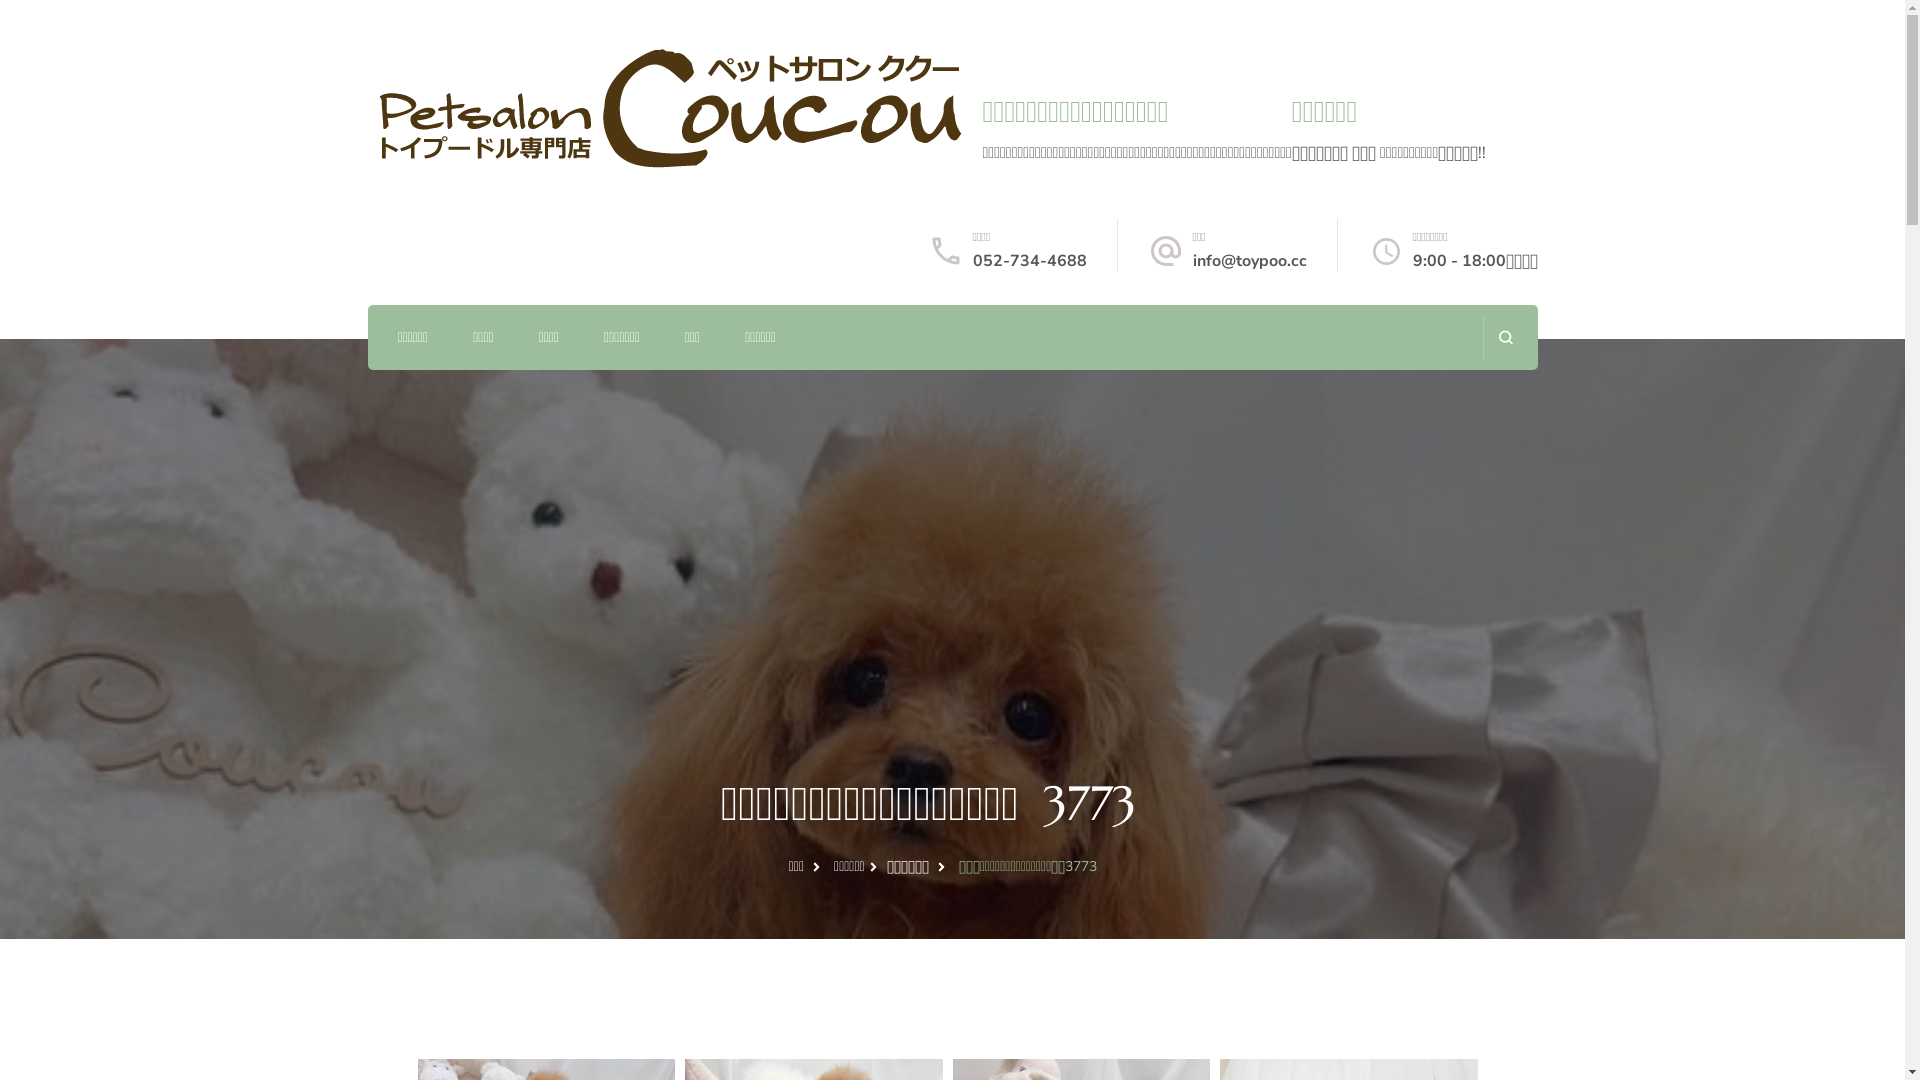 The height and width of the screenshot is (1080, 1920). I want to click on 052-734-4688, so click(1029, 261).